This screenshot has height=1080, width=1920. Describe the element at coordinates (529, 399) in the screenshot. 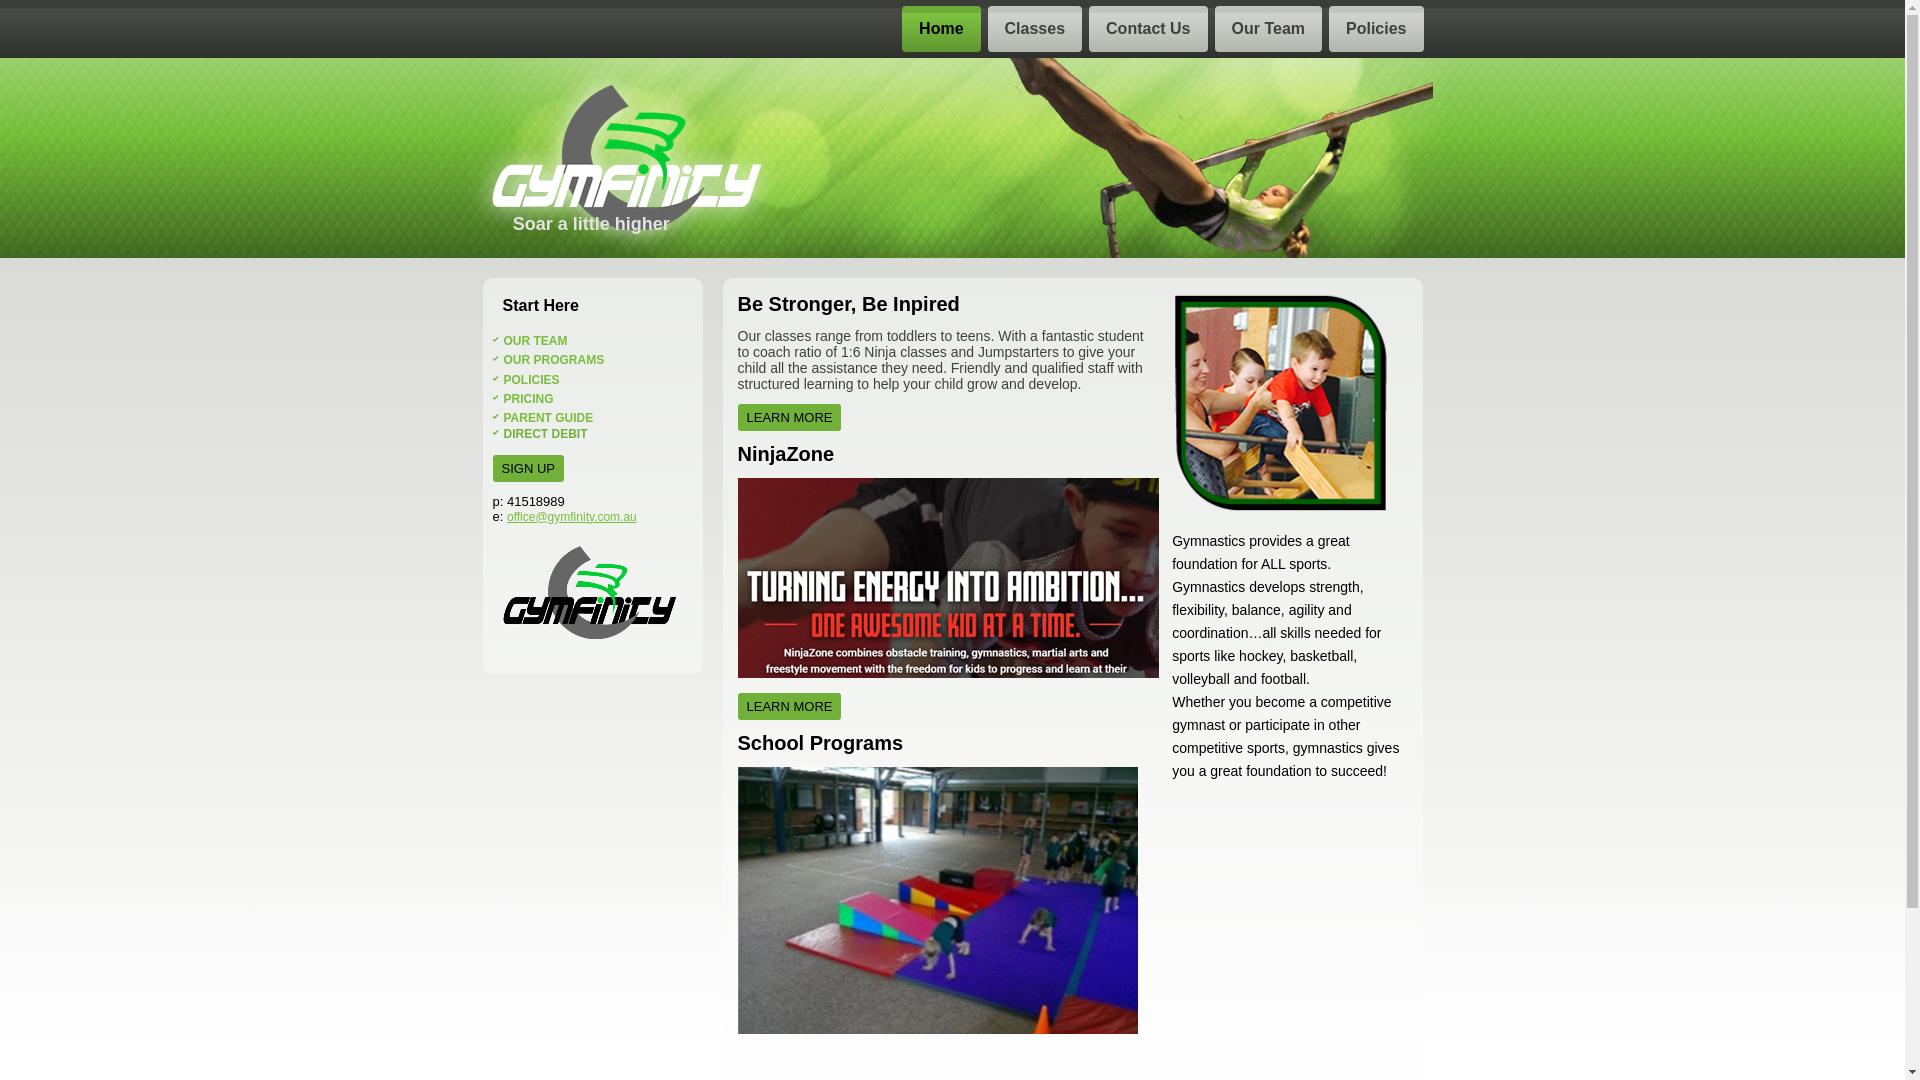

I see `PRICING` at that location.